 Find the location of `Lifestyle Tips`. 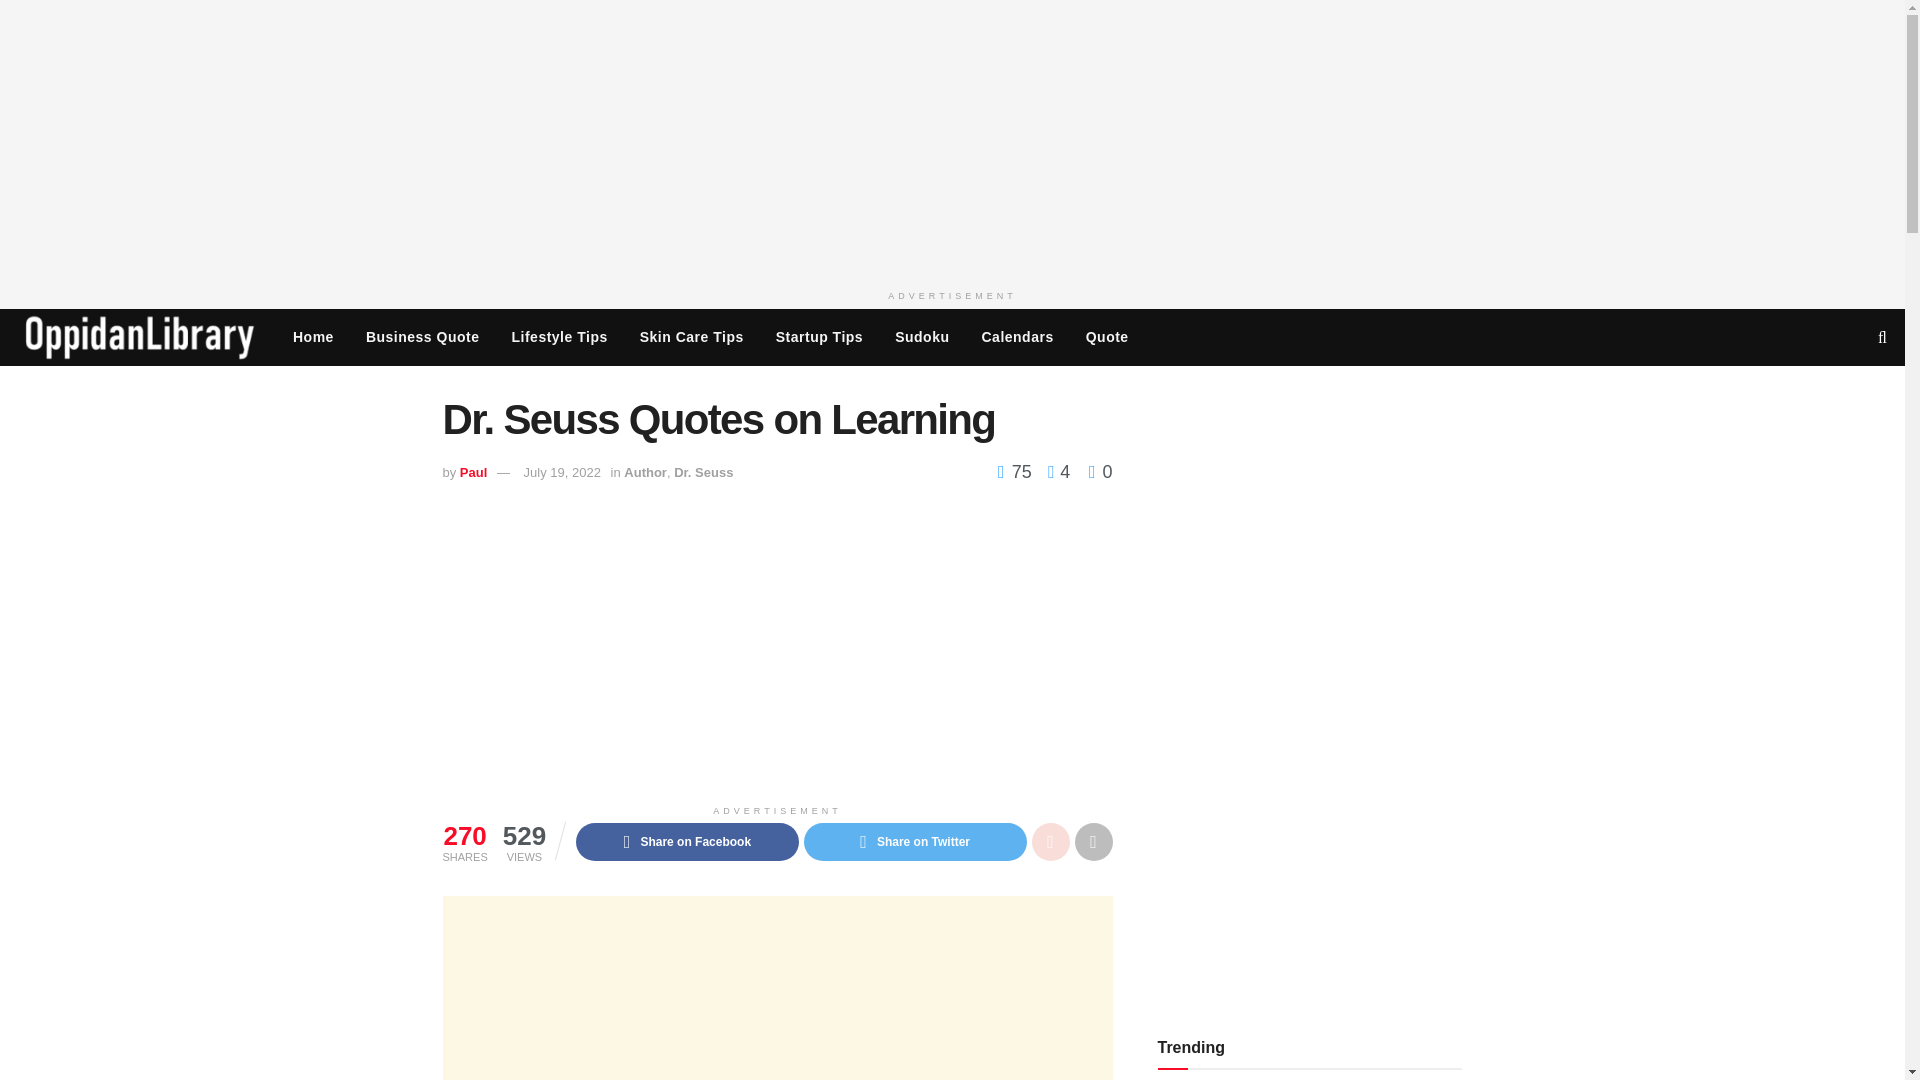

Lifestyle Tips is located at coordinates (560, 336).